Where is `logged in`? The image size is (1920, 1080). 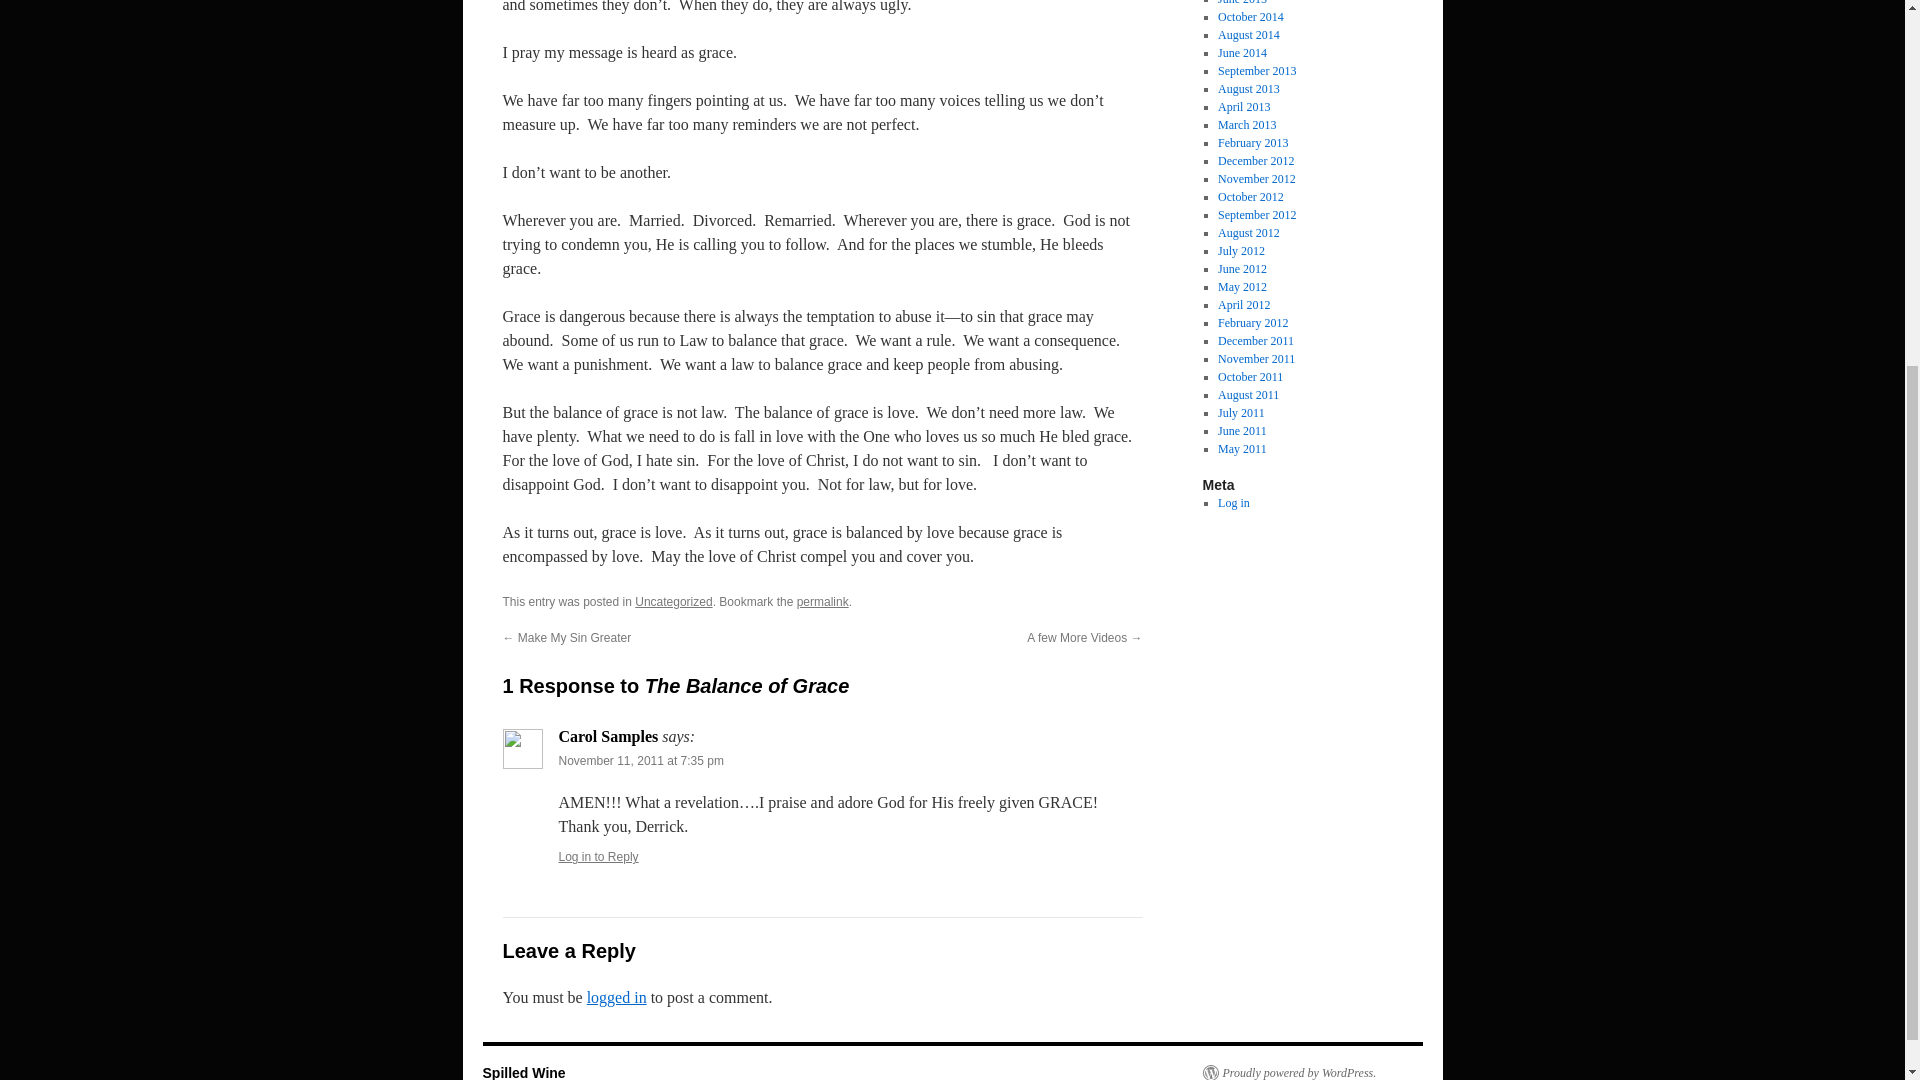 logged in is located at coordinates (617, 997).